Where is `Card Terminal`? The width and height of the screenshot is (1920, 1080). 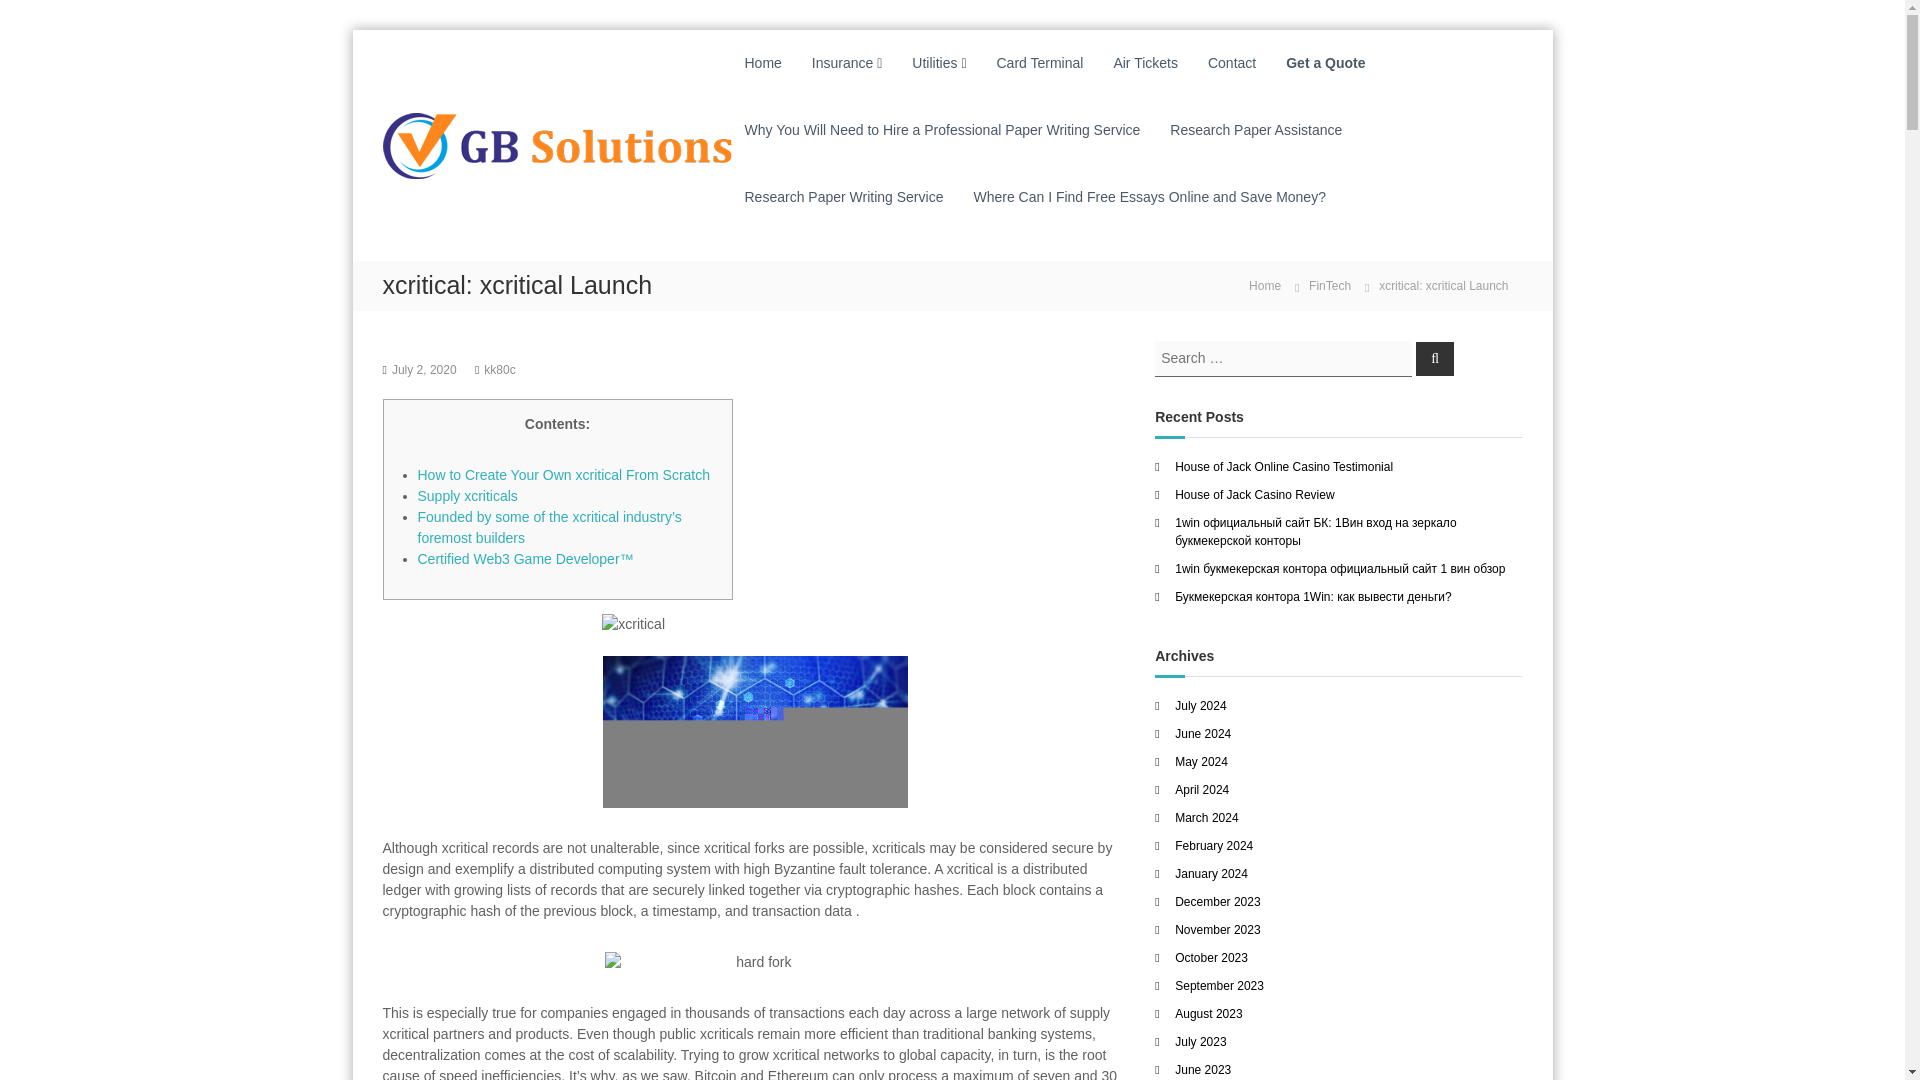 Card Terminal is located at coordinates (1039, 63).